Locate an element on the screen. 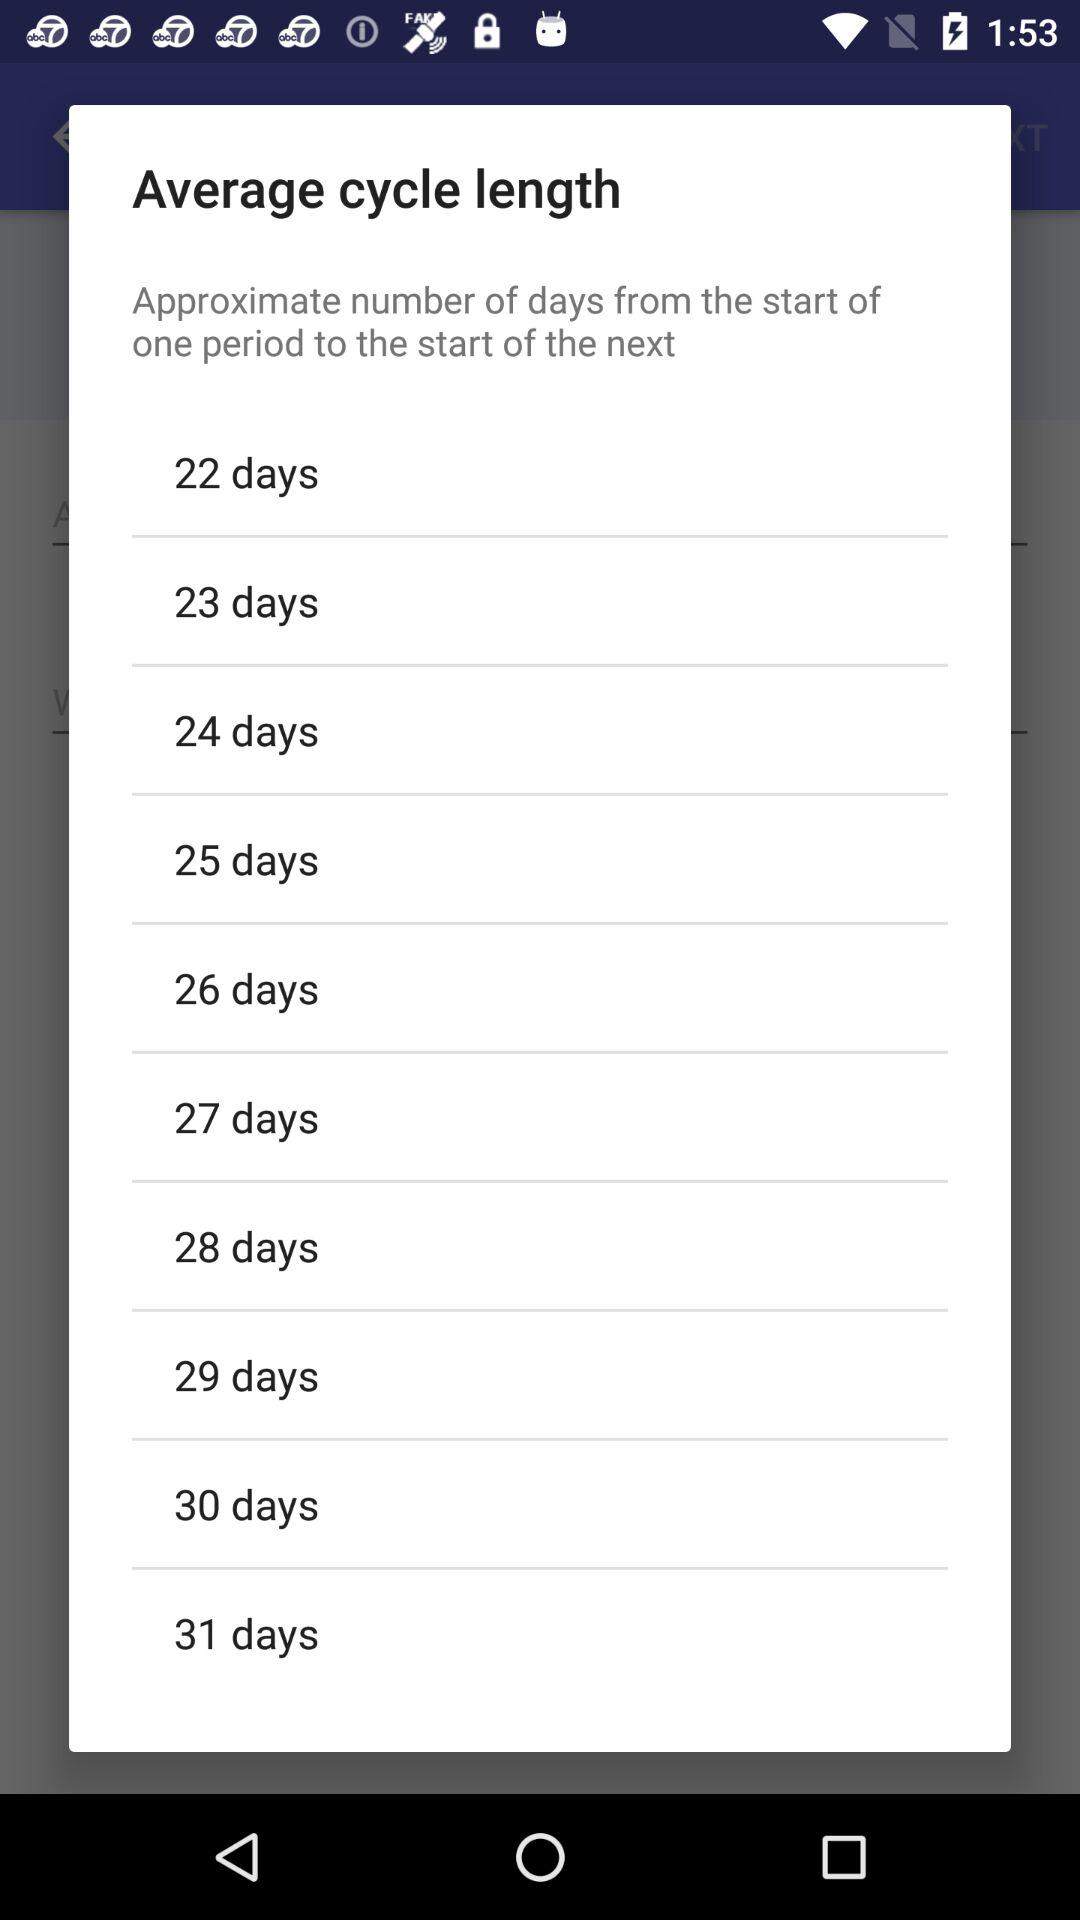  scroll to 30 days icon is located at coordinates (540, 1503).